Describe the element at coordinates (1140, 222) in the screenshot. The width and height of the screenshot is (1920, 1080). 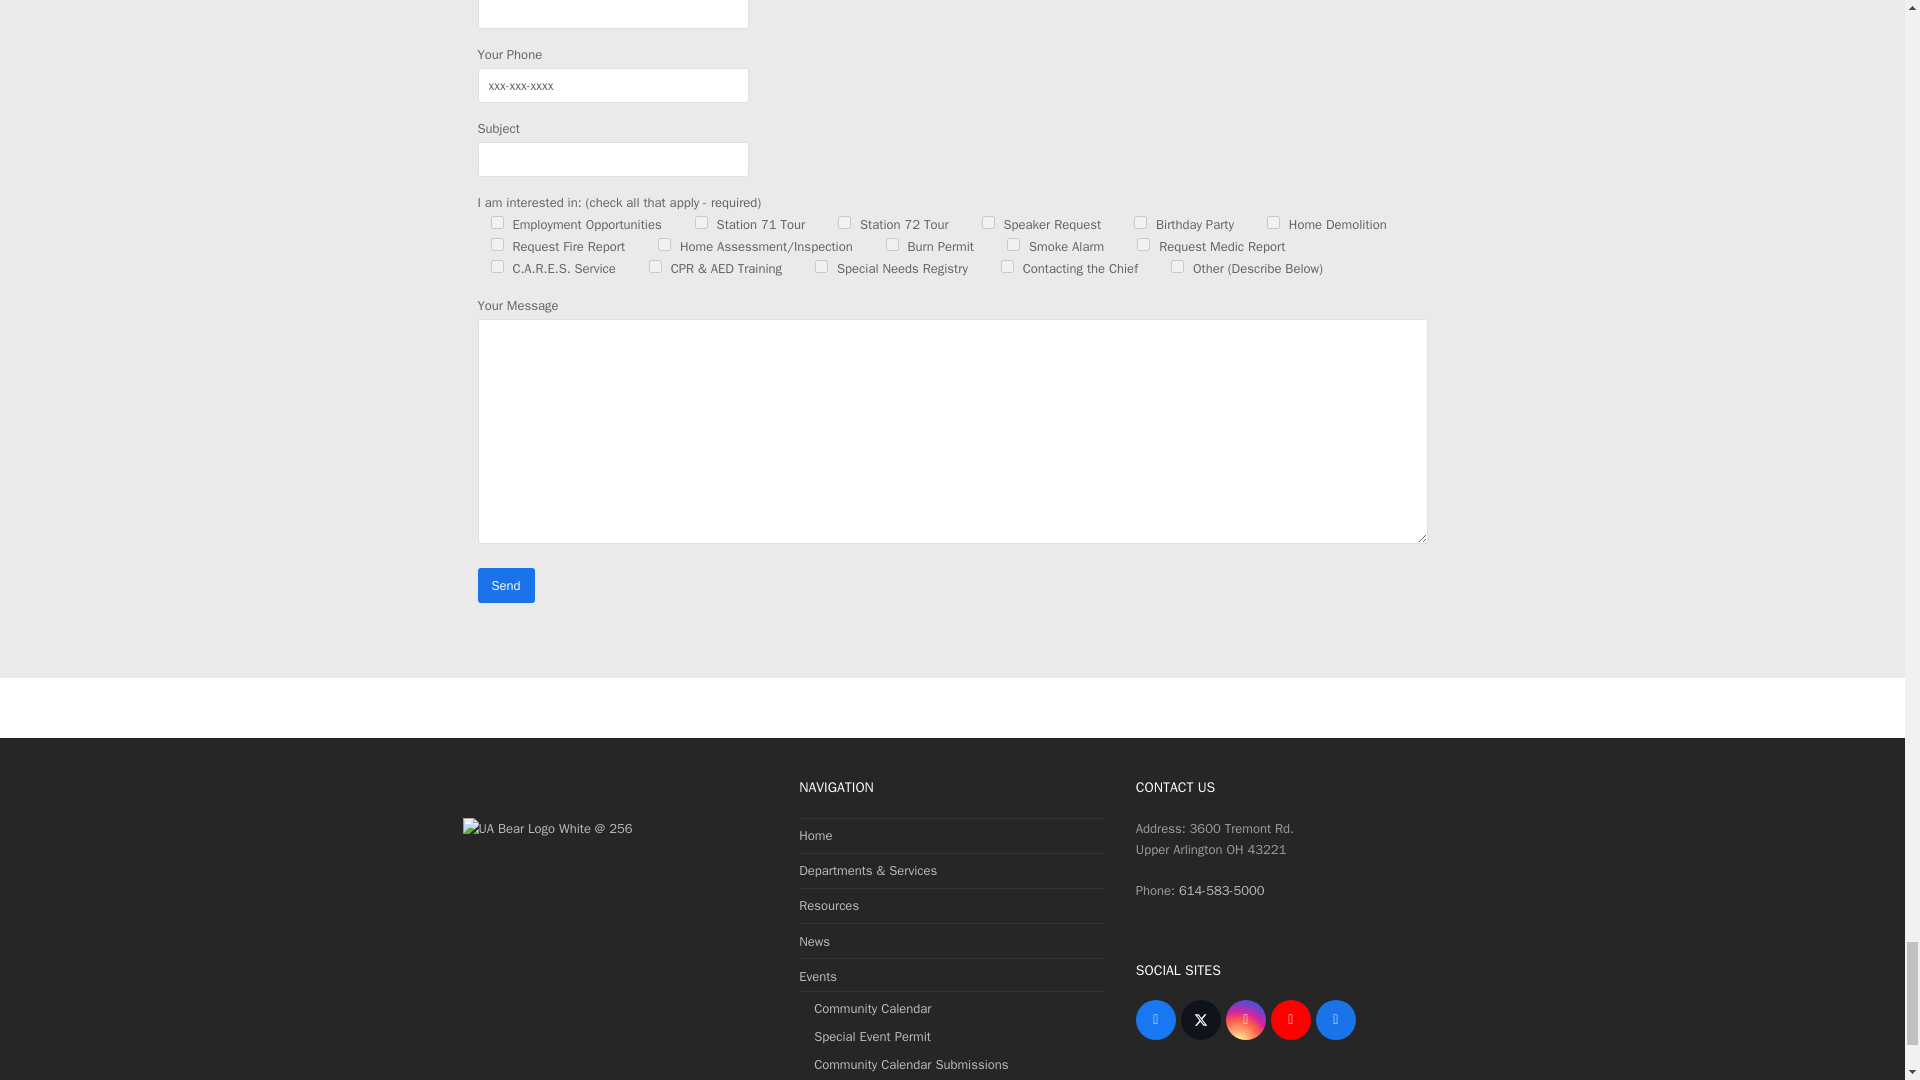
I see `Birthday Party` at that location.